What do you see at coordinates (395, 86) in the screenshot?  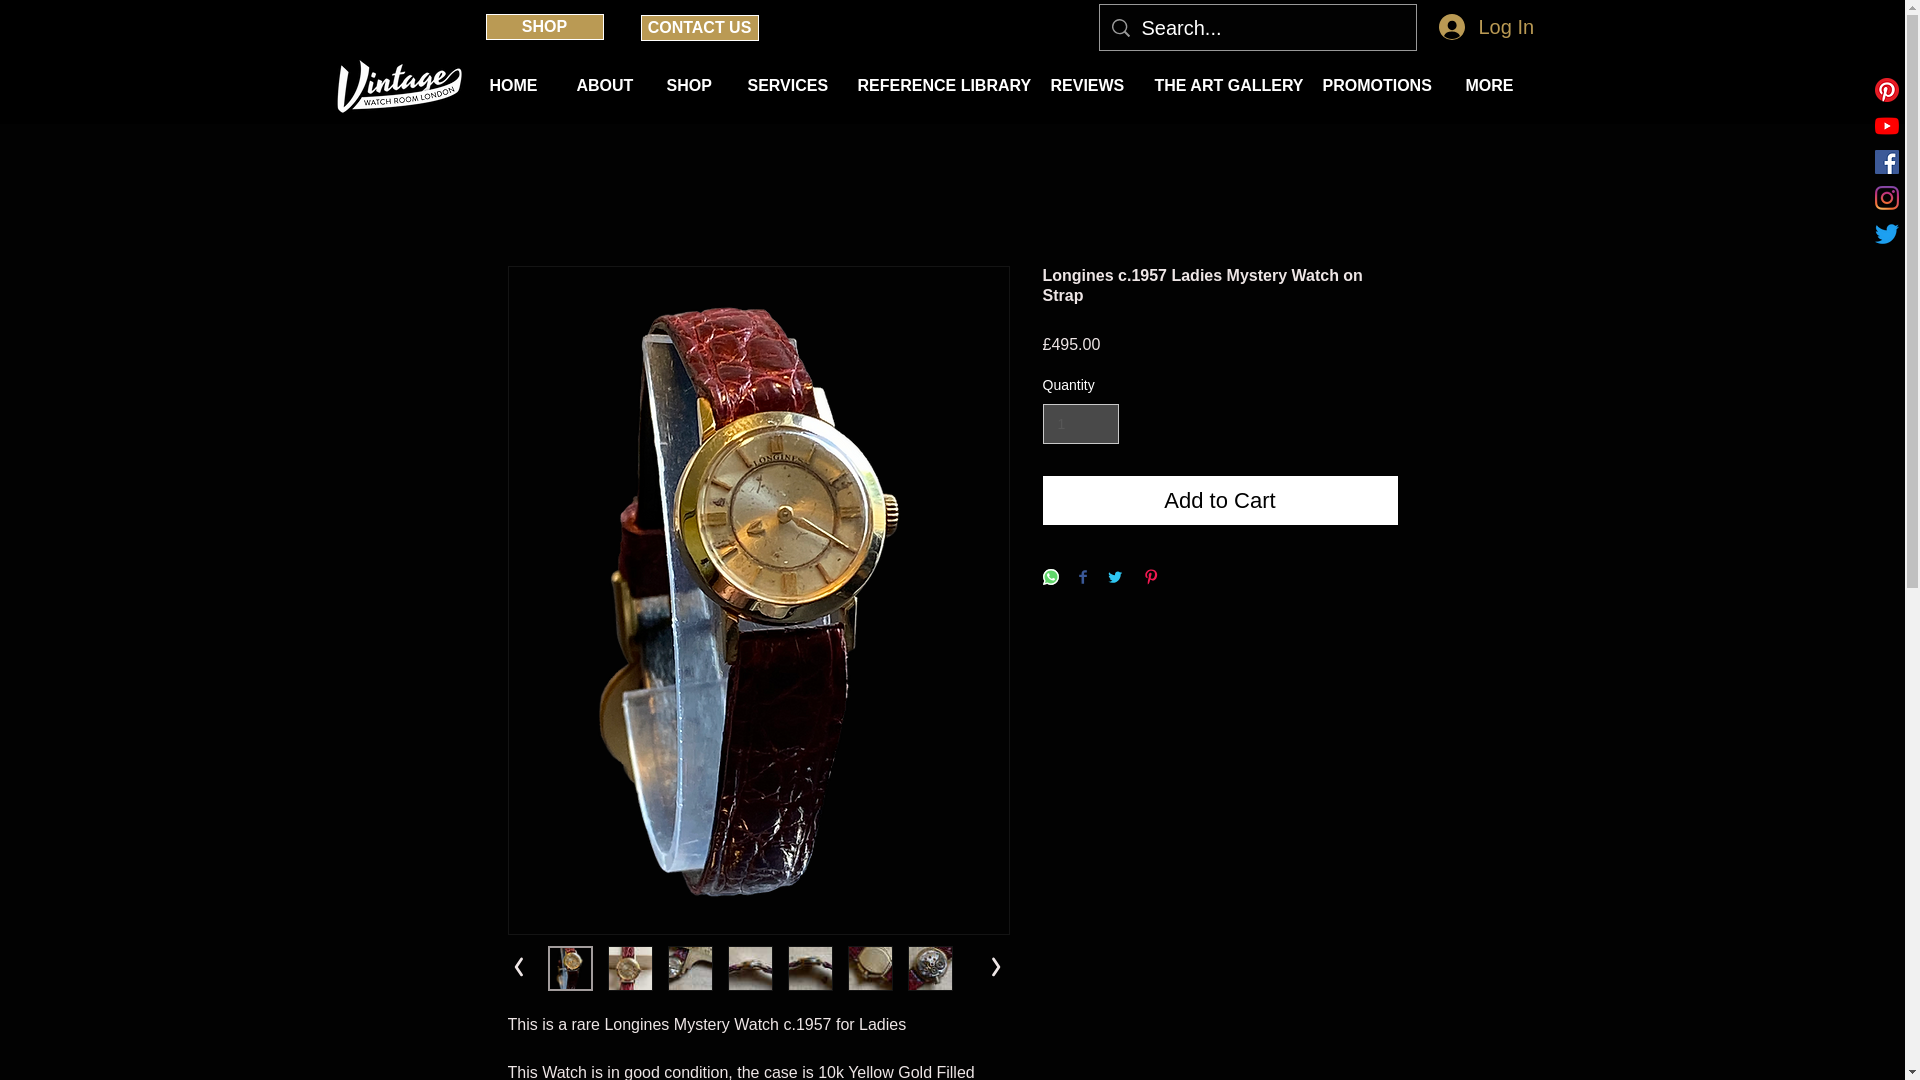 I see `vintagewatchroom - logos - pentagon-09-09.png` at bounding box center [395, 86].